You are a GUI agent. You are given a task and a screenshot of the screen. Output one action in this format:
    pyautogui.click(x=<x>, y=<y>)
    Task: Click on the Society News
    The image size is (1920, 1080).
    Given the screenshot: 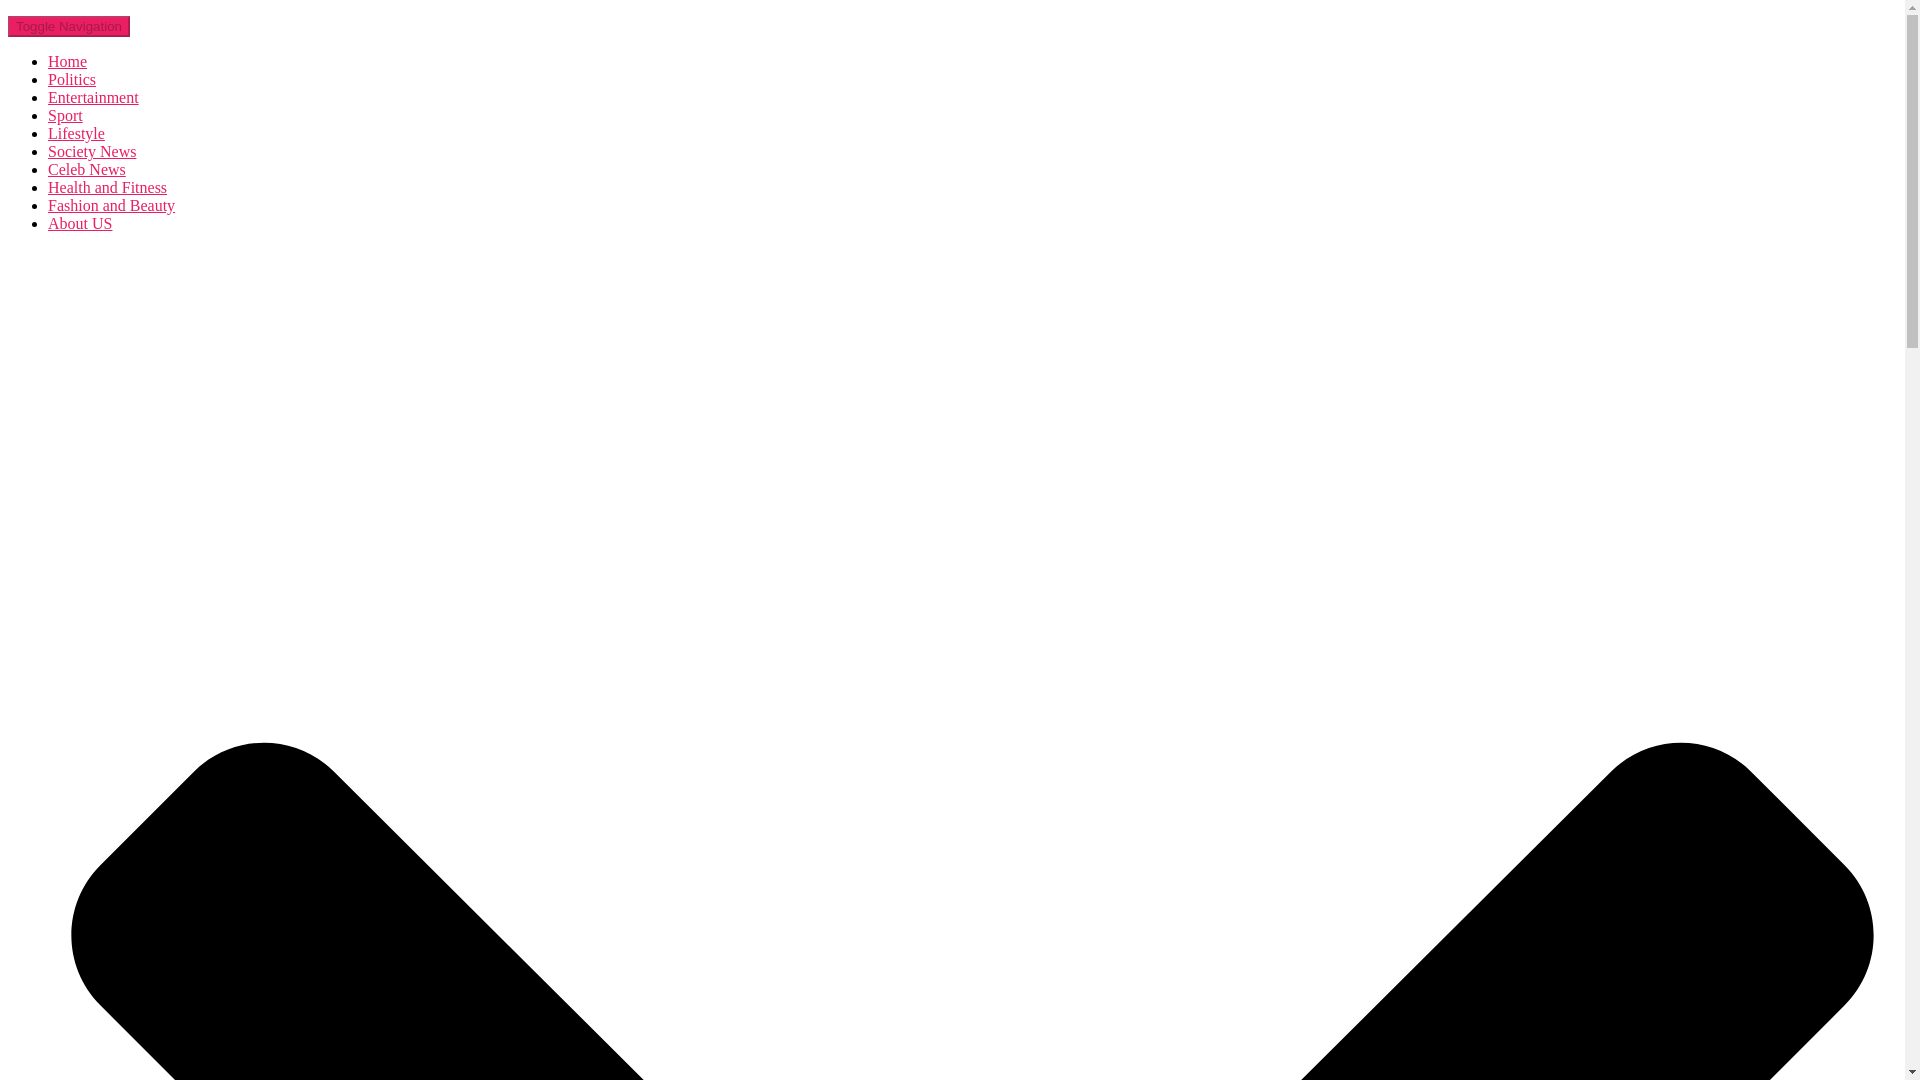 What is the action you would take?
    pyautogui.click(x=92, y=150)
    